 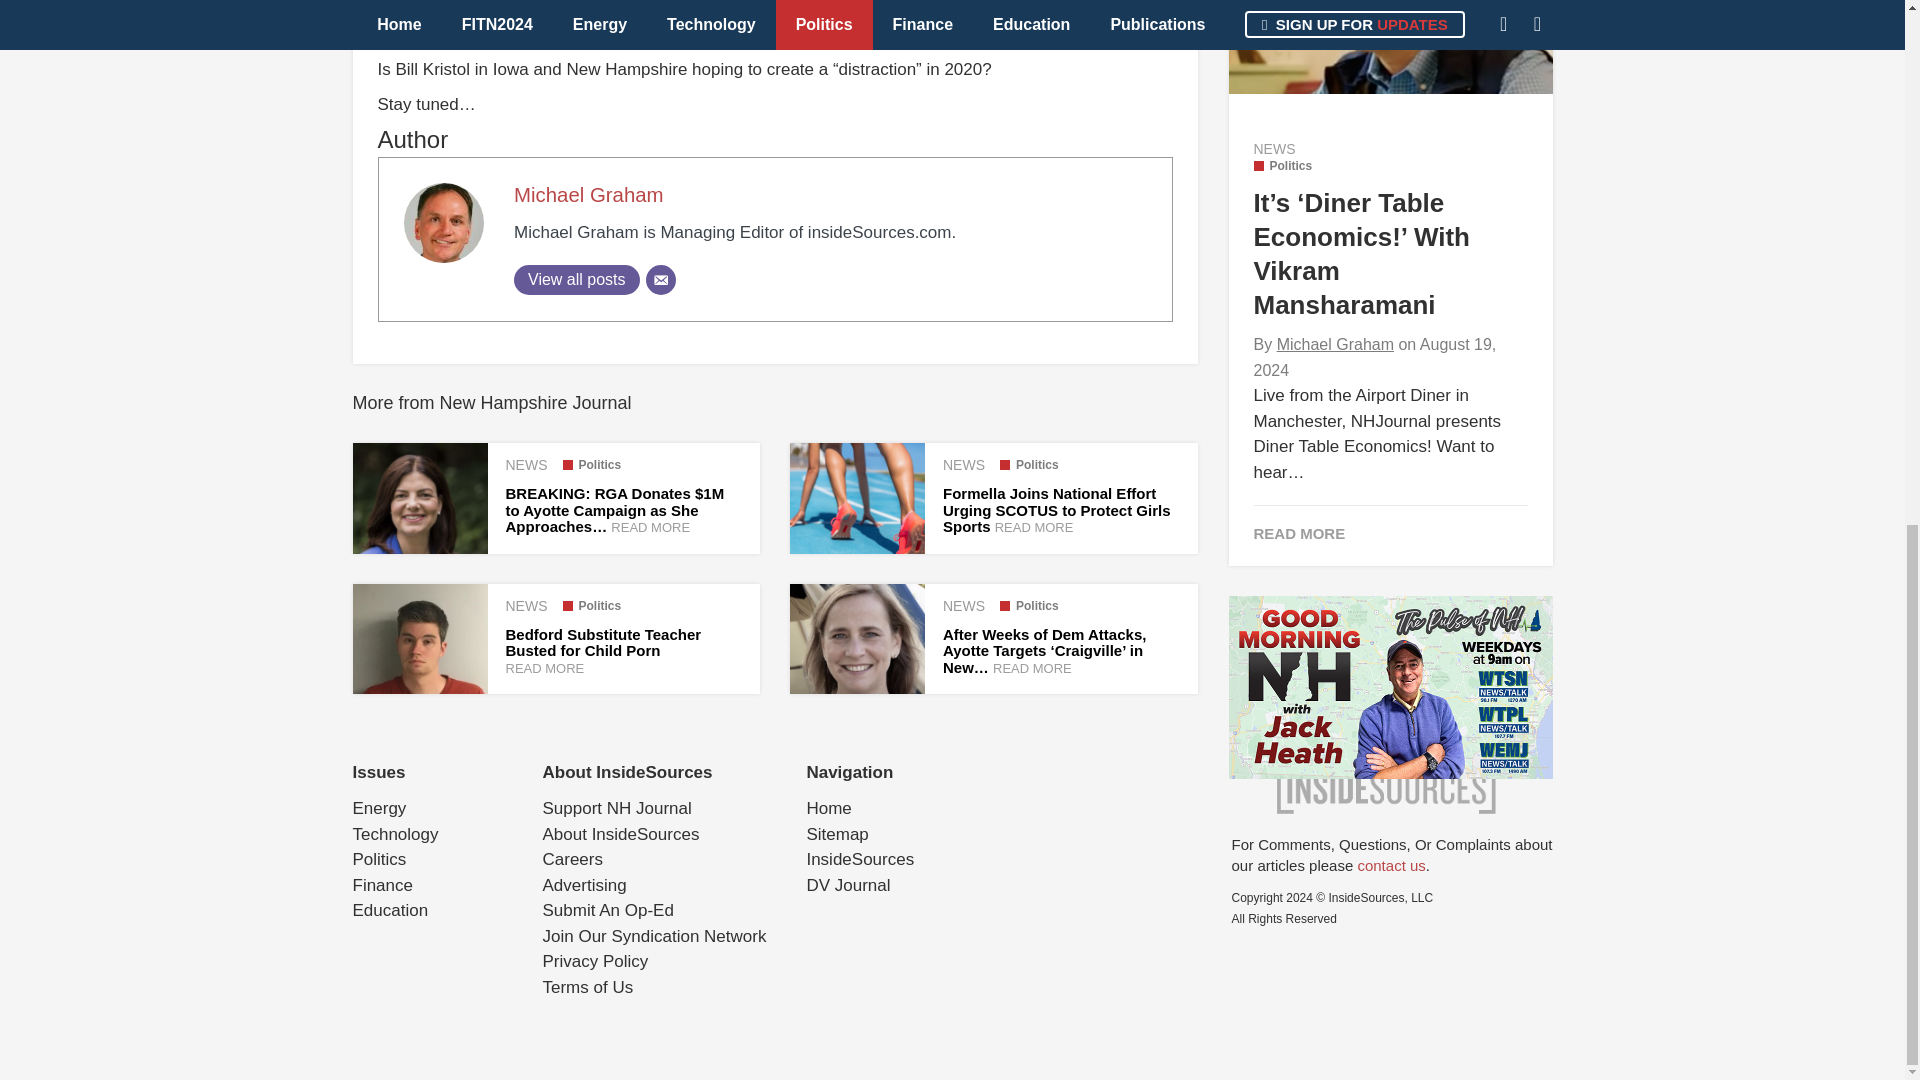 What do you see at coordinates (1030, 464) in the screenshot?
I see `View all posts in Politics` at bounding box center [1030, 464].